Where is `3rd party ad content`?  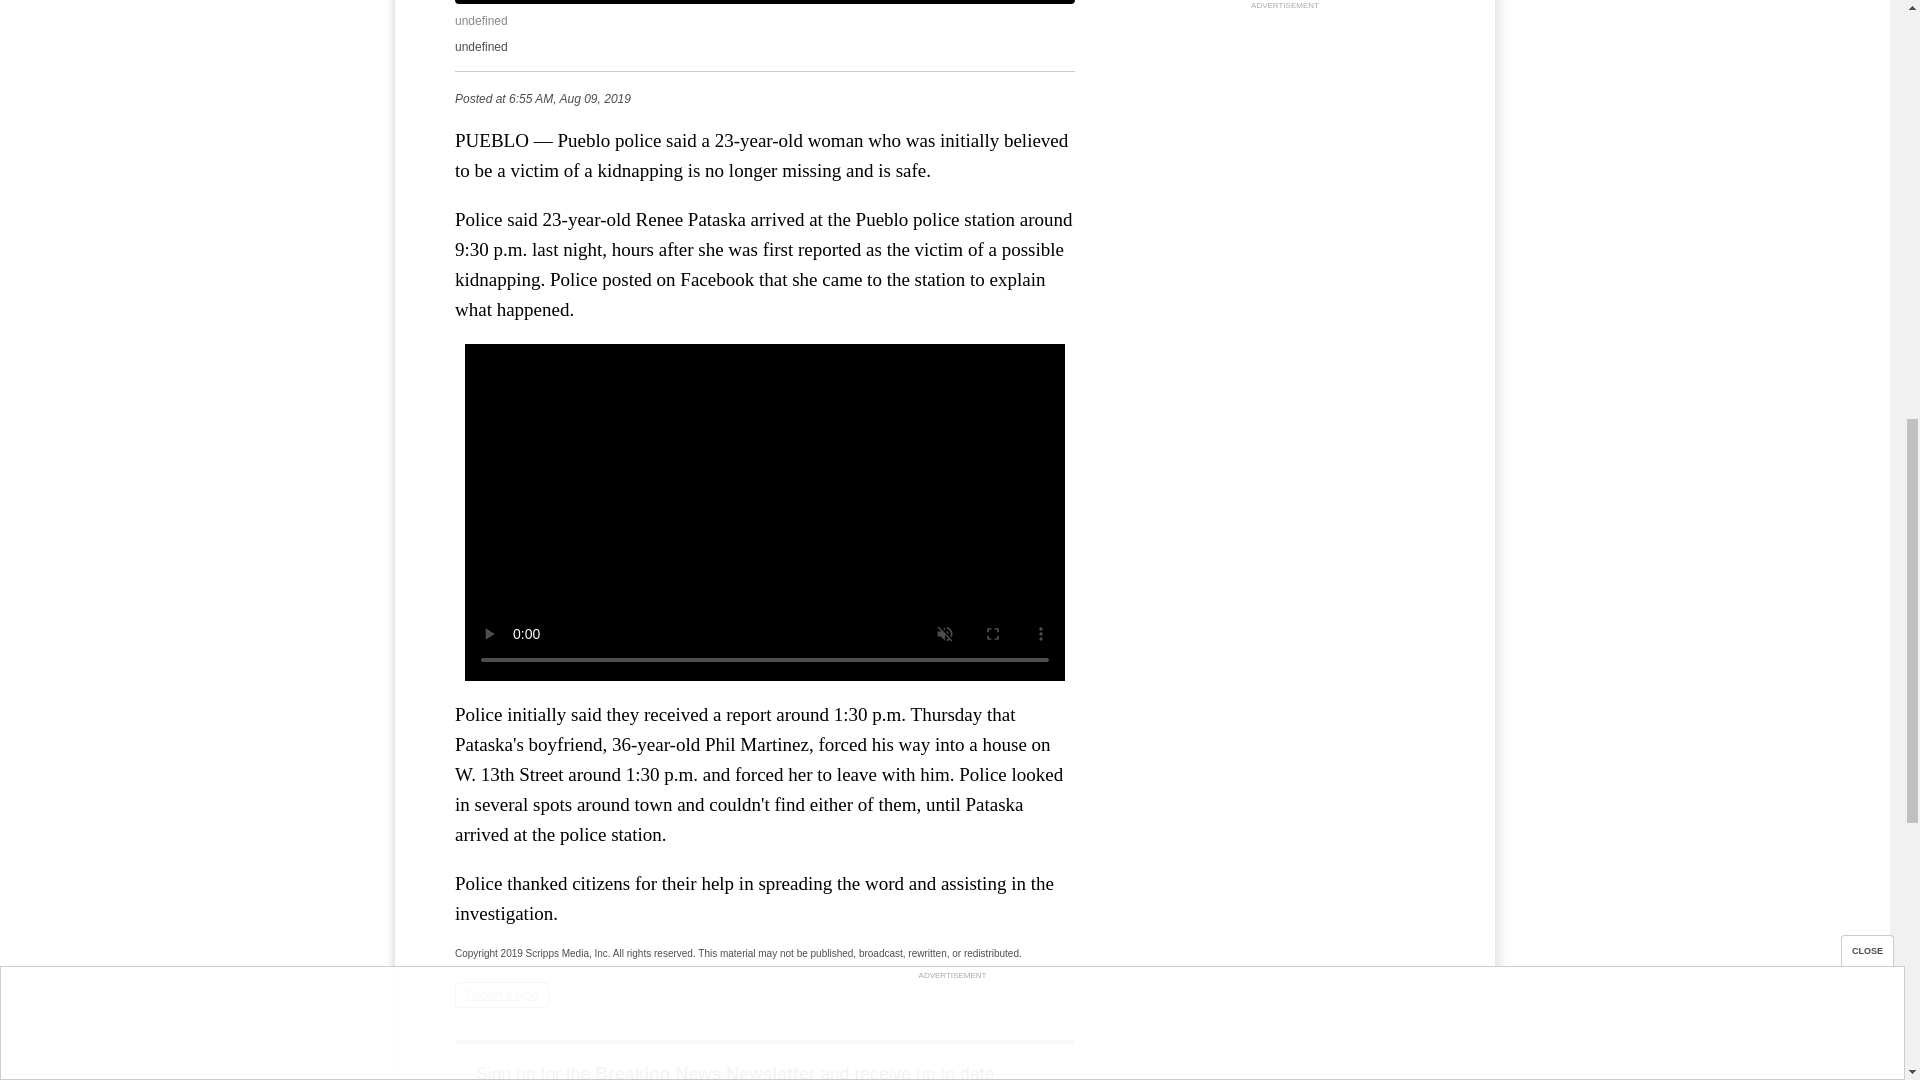
3rd party ad content is located at coordinates (1284, 140).